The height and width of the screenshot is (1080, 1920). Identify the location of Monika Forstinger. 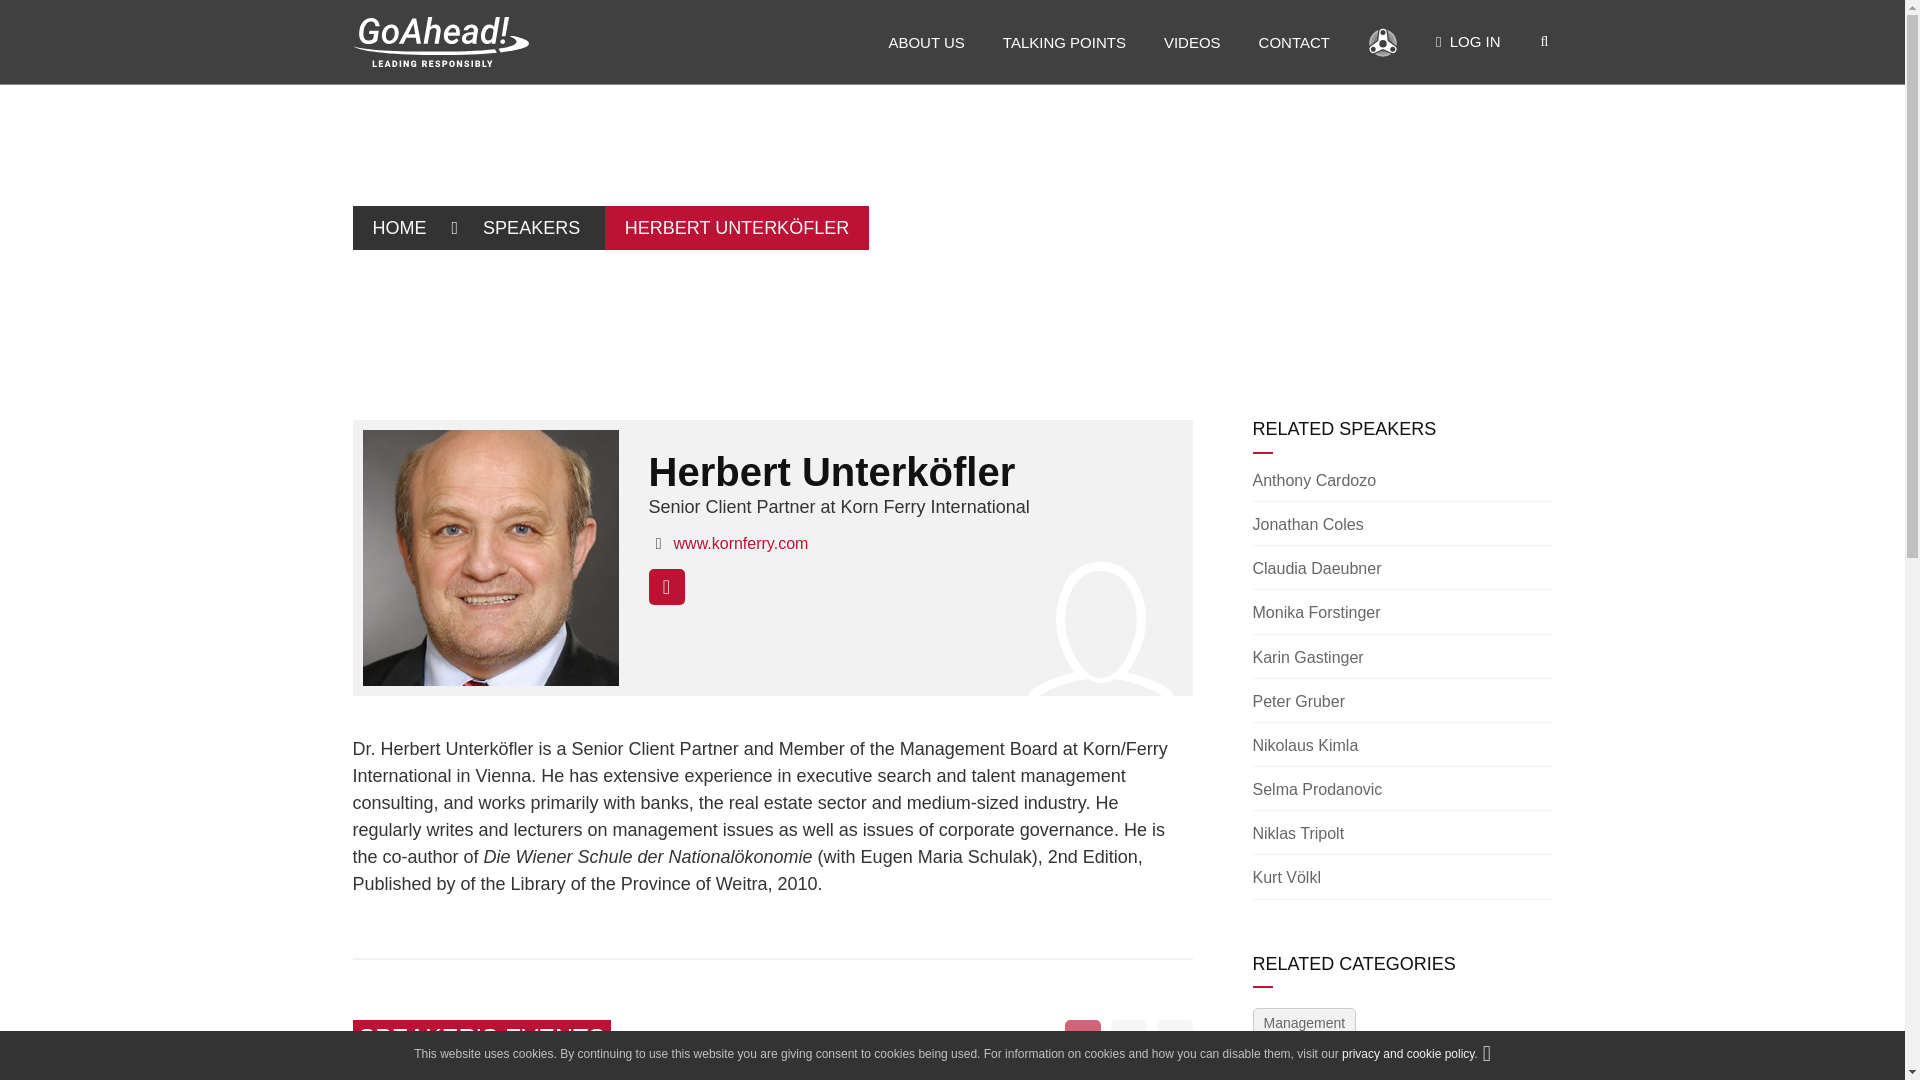
(1316, 612).